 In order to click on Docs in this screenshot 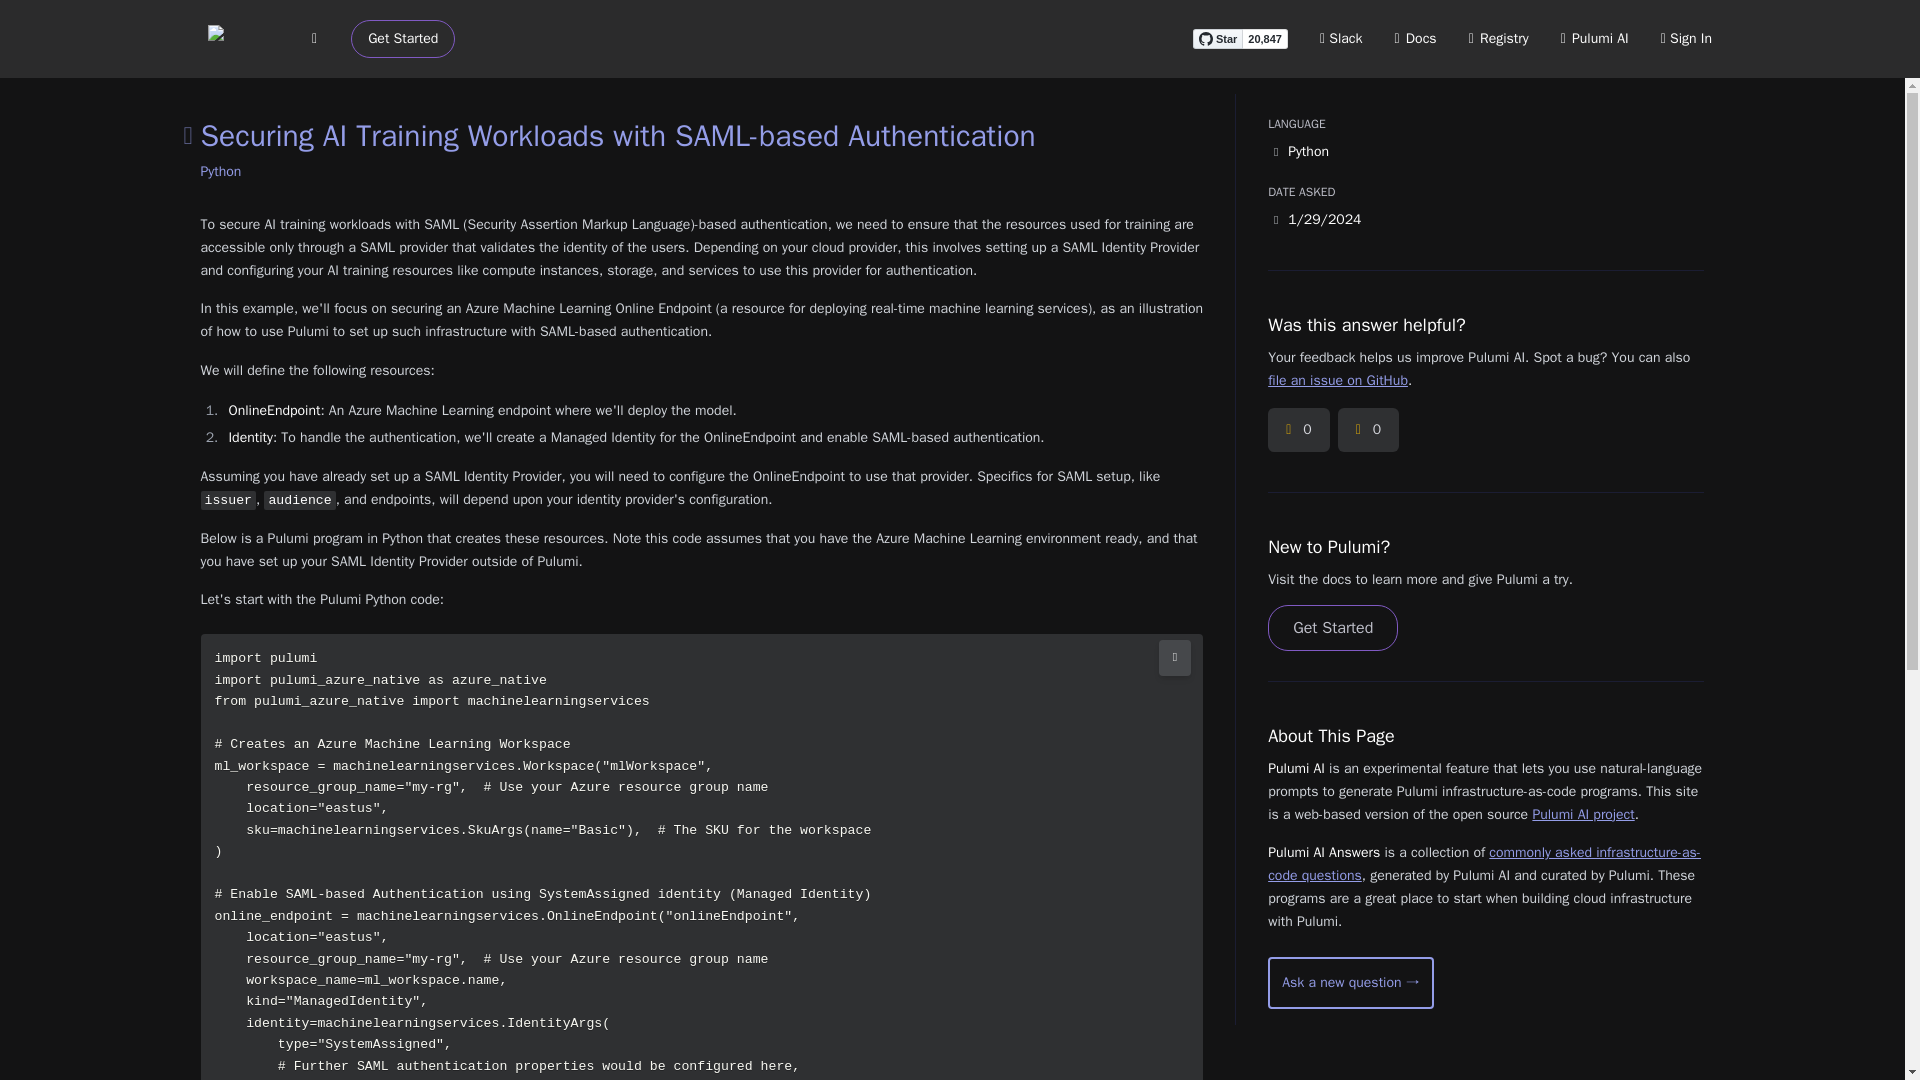, I will do `click(1416, 38)`.